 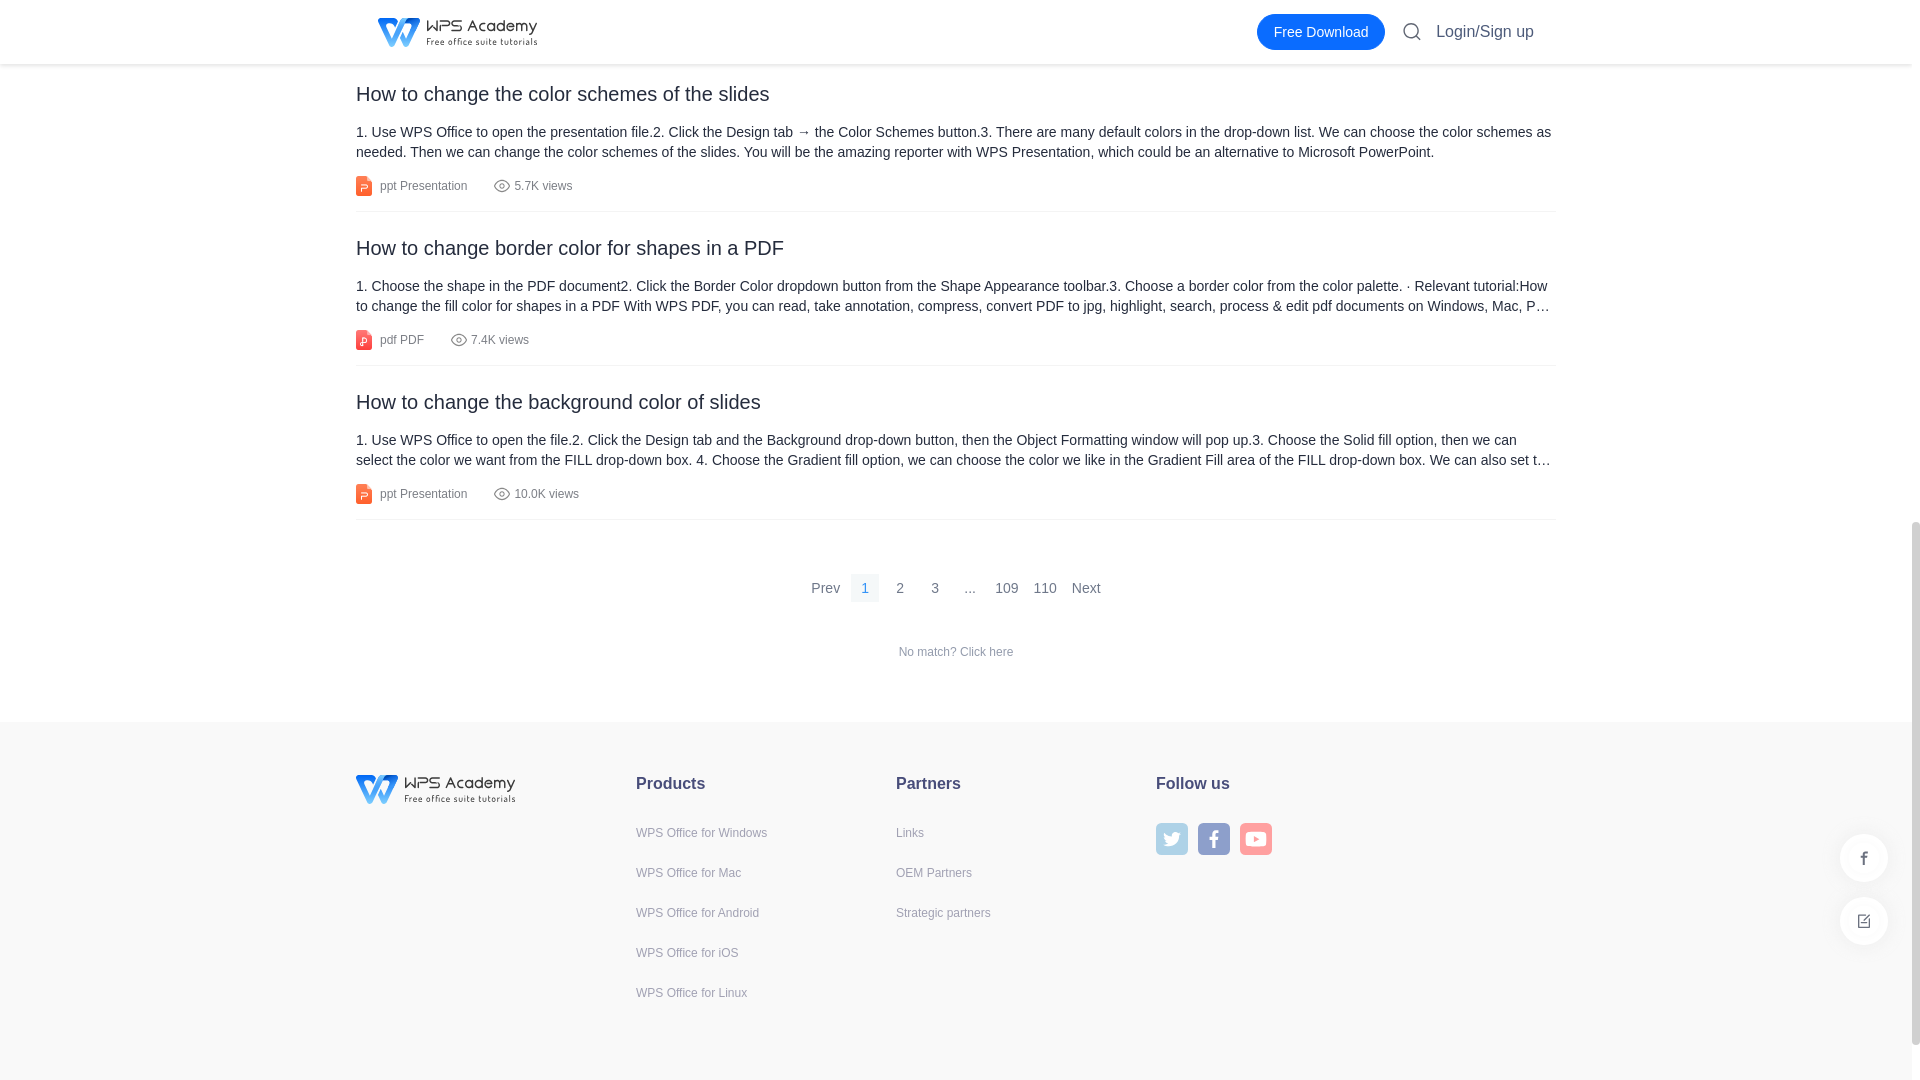 I want to click on 110, so click(x=1045, y=587).